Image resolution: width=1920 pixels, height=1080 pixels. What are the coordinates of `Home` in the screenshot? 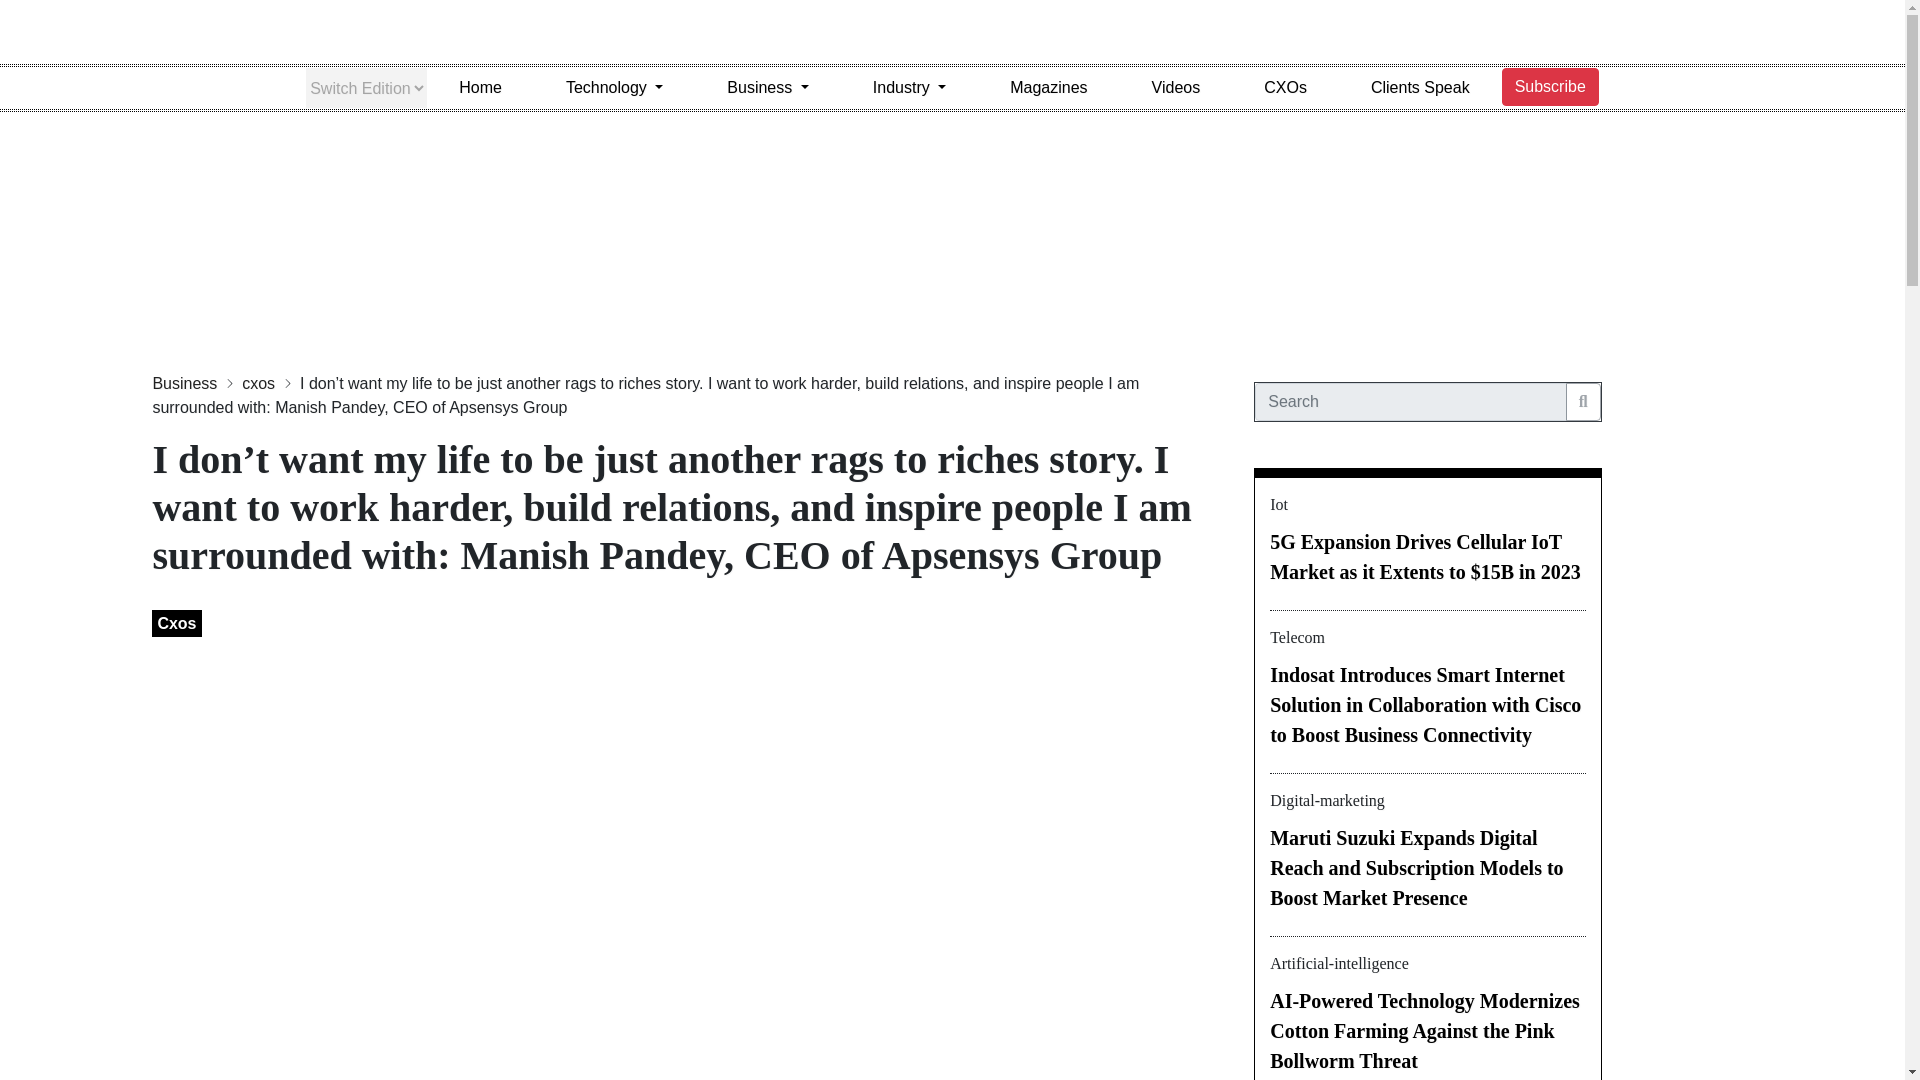 It's located at (480, 88).